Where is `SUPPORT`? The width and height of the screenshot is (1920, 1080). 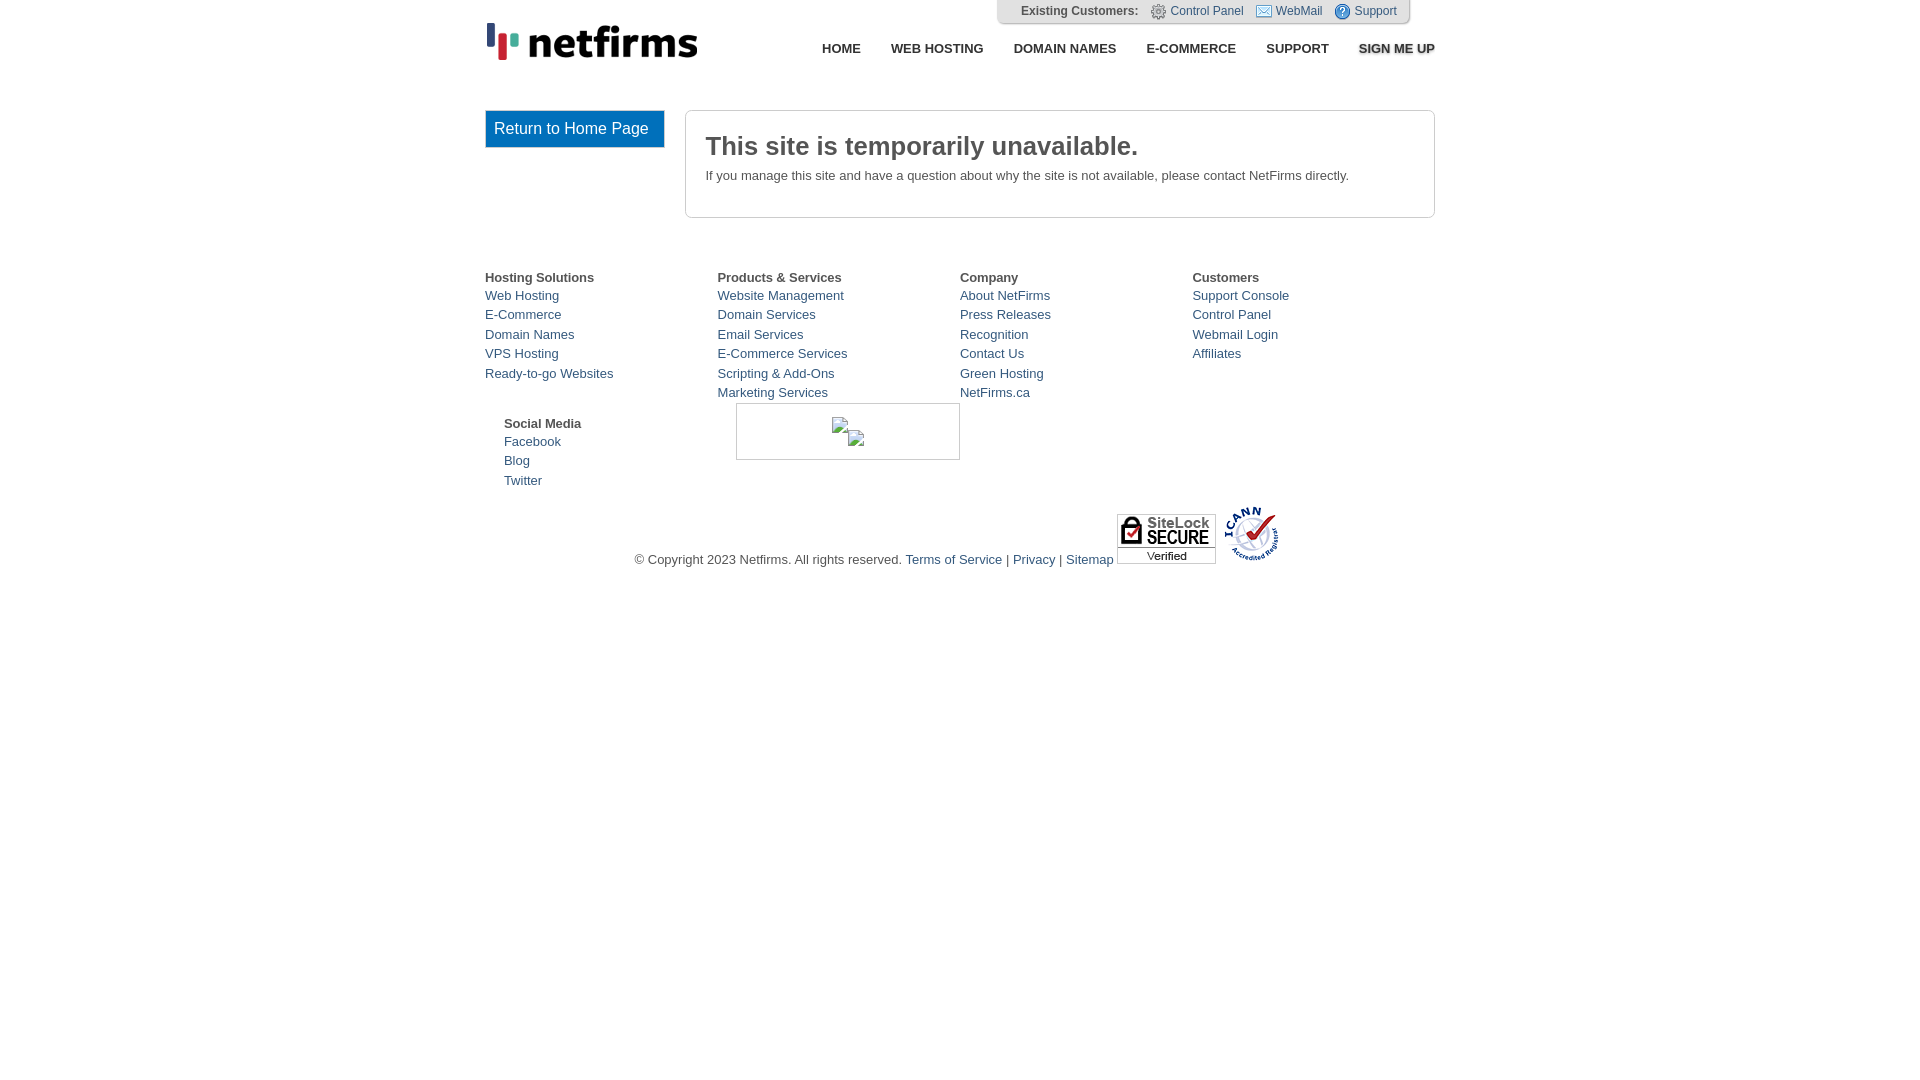
SUPPORT is located at coordinates (1298, 49).